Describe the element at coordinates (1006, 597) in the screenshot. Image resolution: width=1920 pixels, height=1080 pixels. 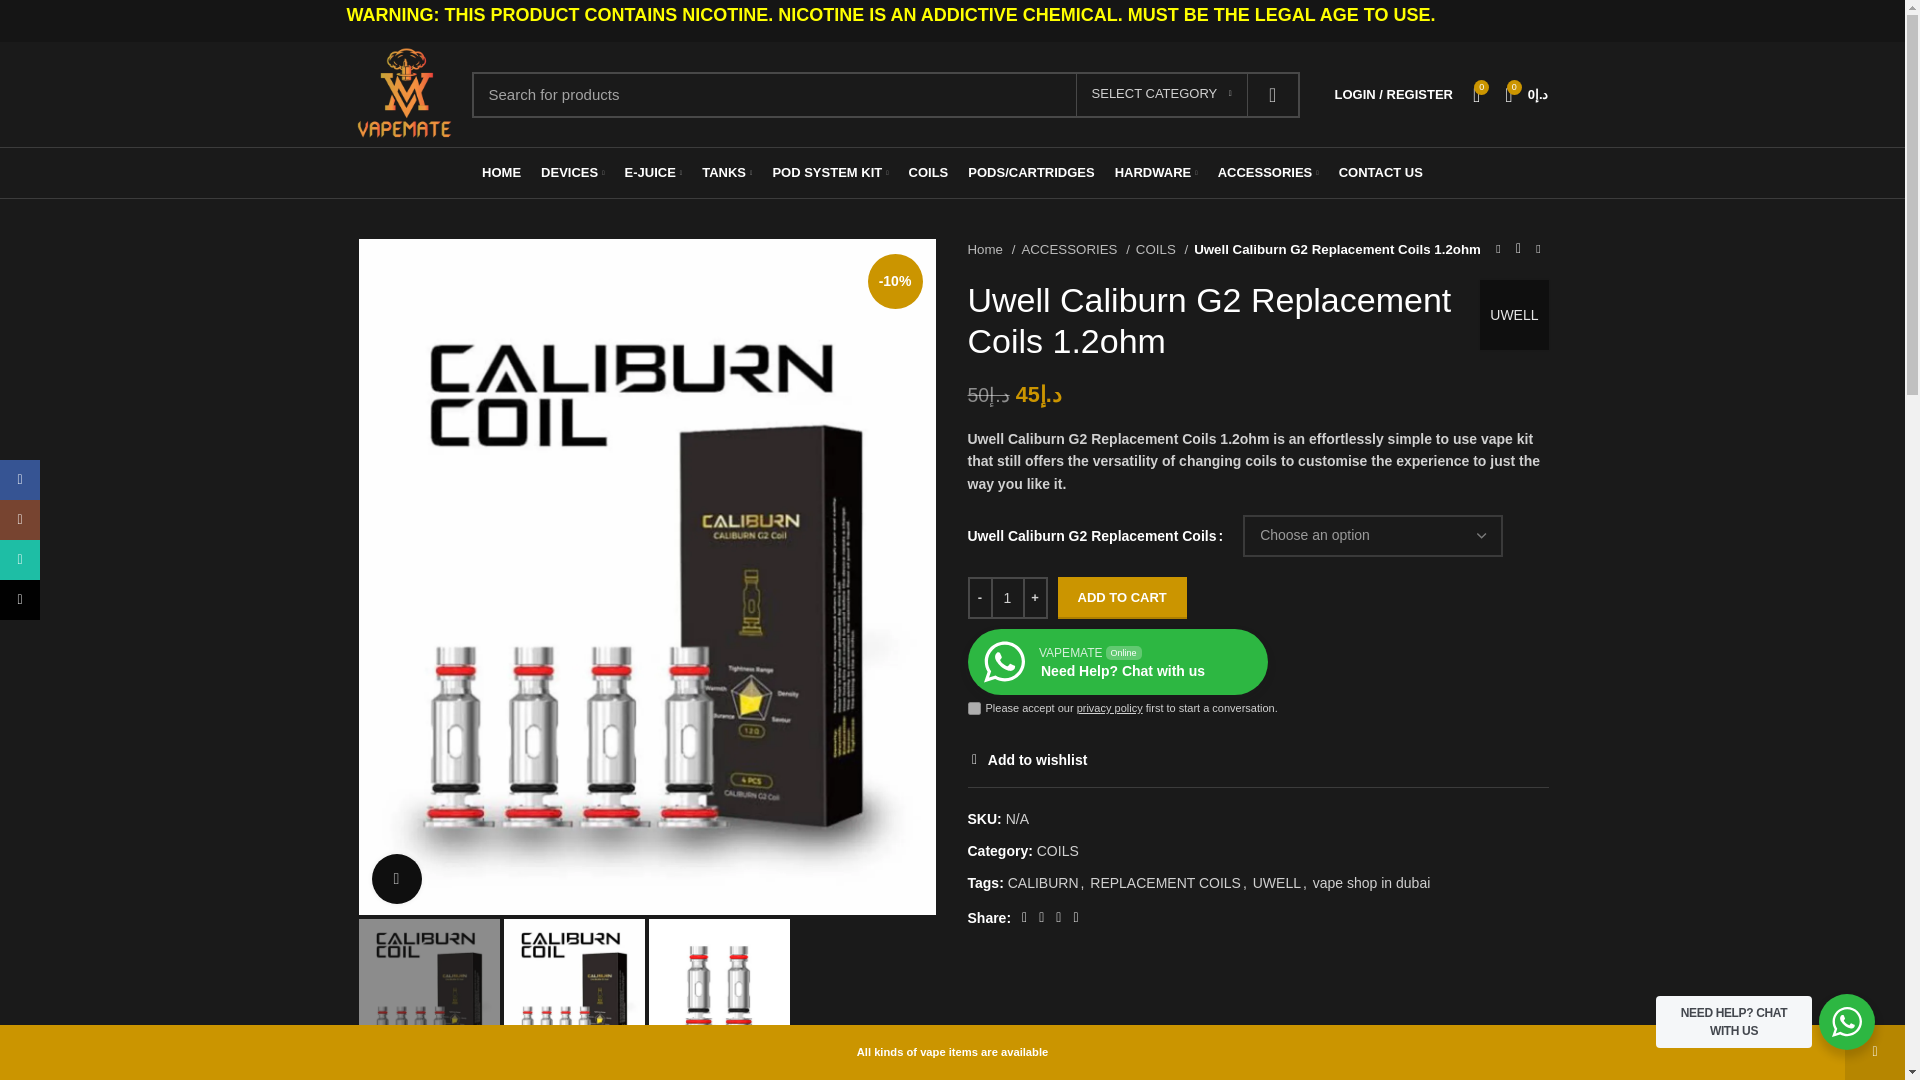
I see `Qty` at that location.